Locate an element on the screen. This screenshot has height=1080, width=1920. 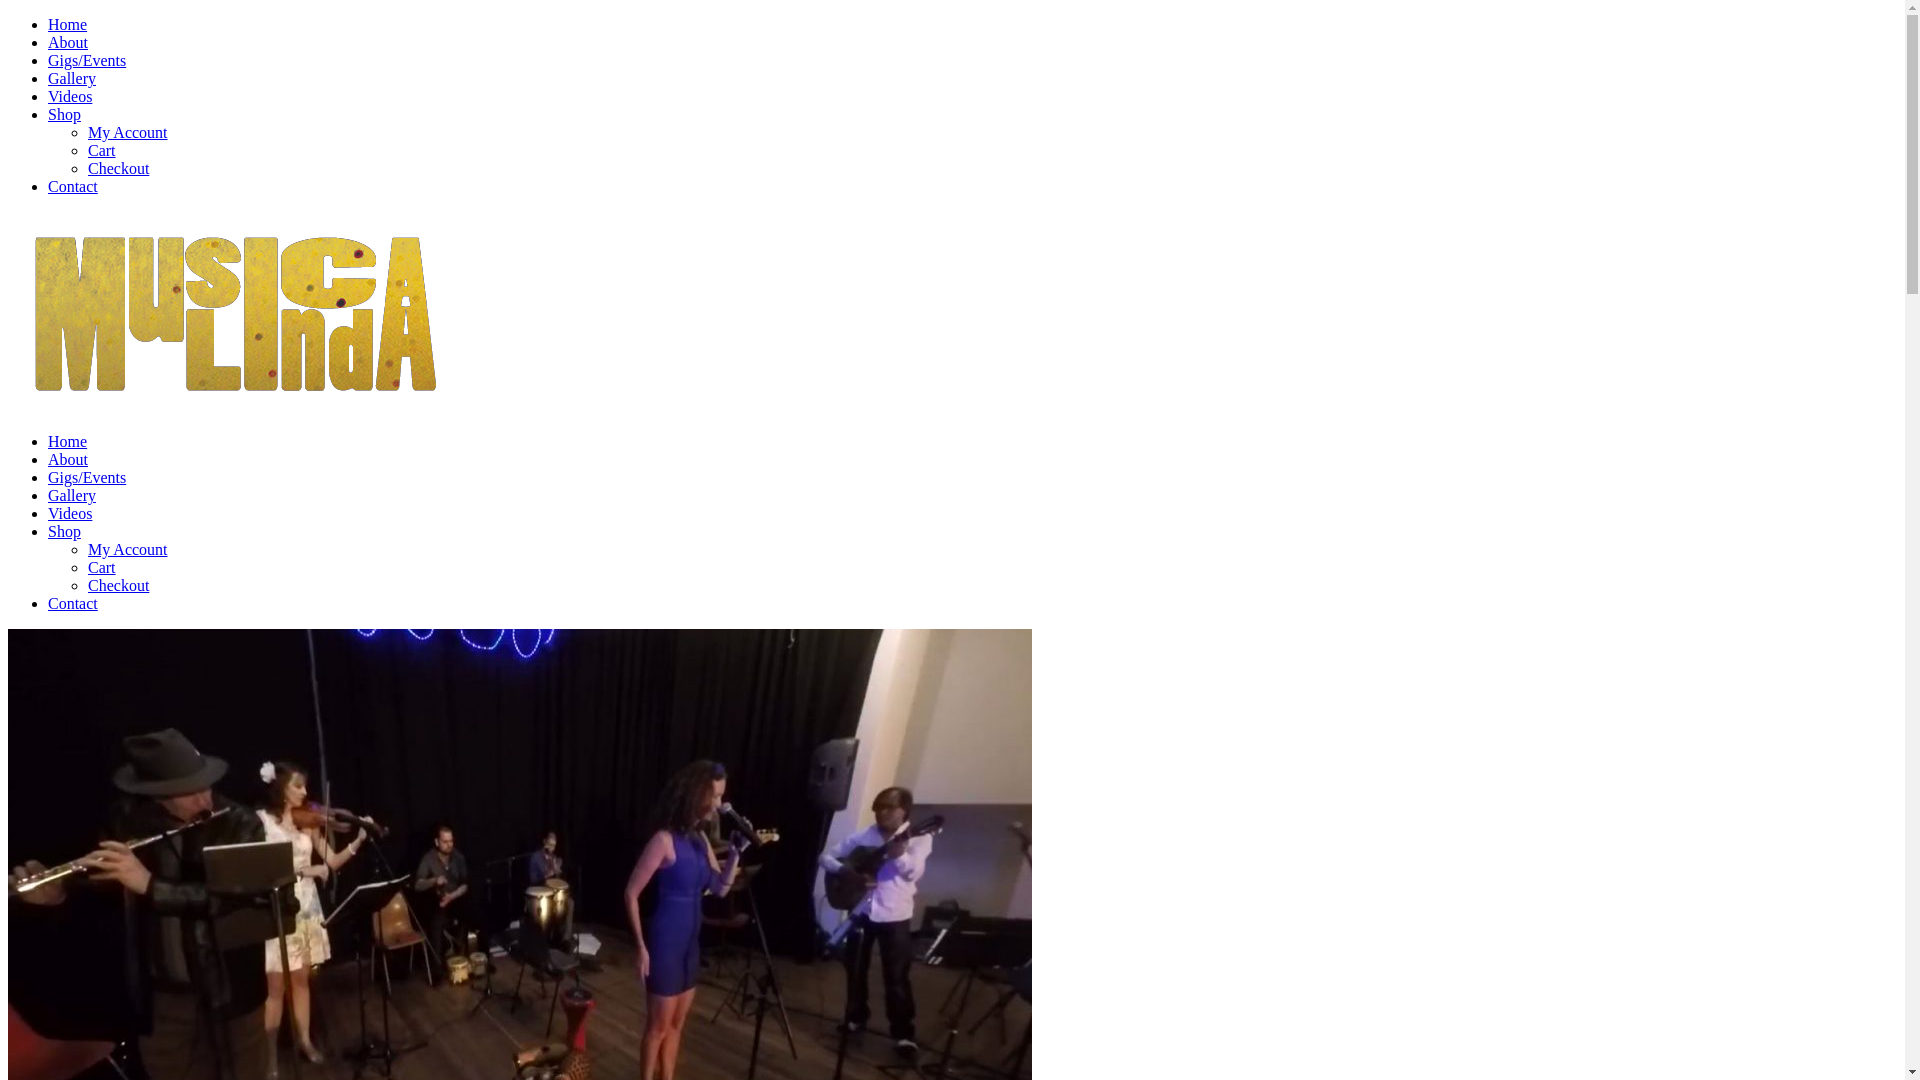
Gigs/Events is located at coordinates (87, 478).